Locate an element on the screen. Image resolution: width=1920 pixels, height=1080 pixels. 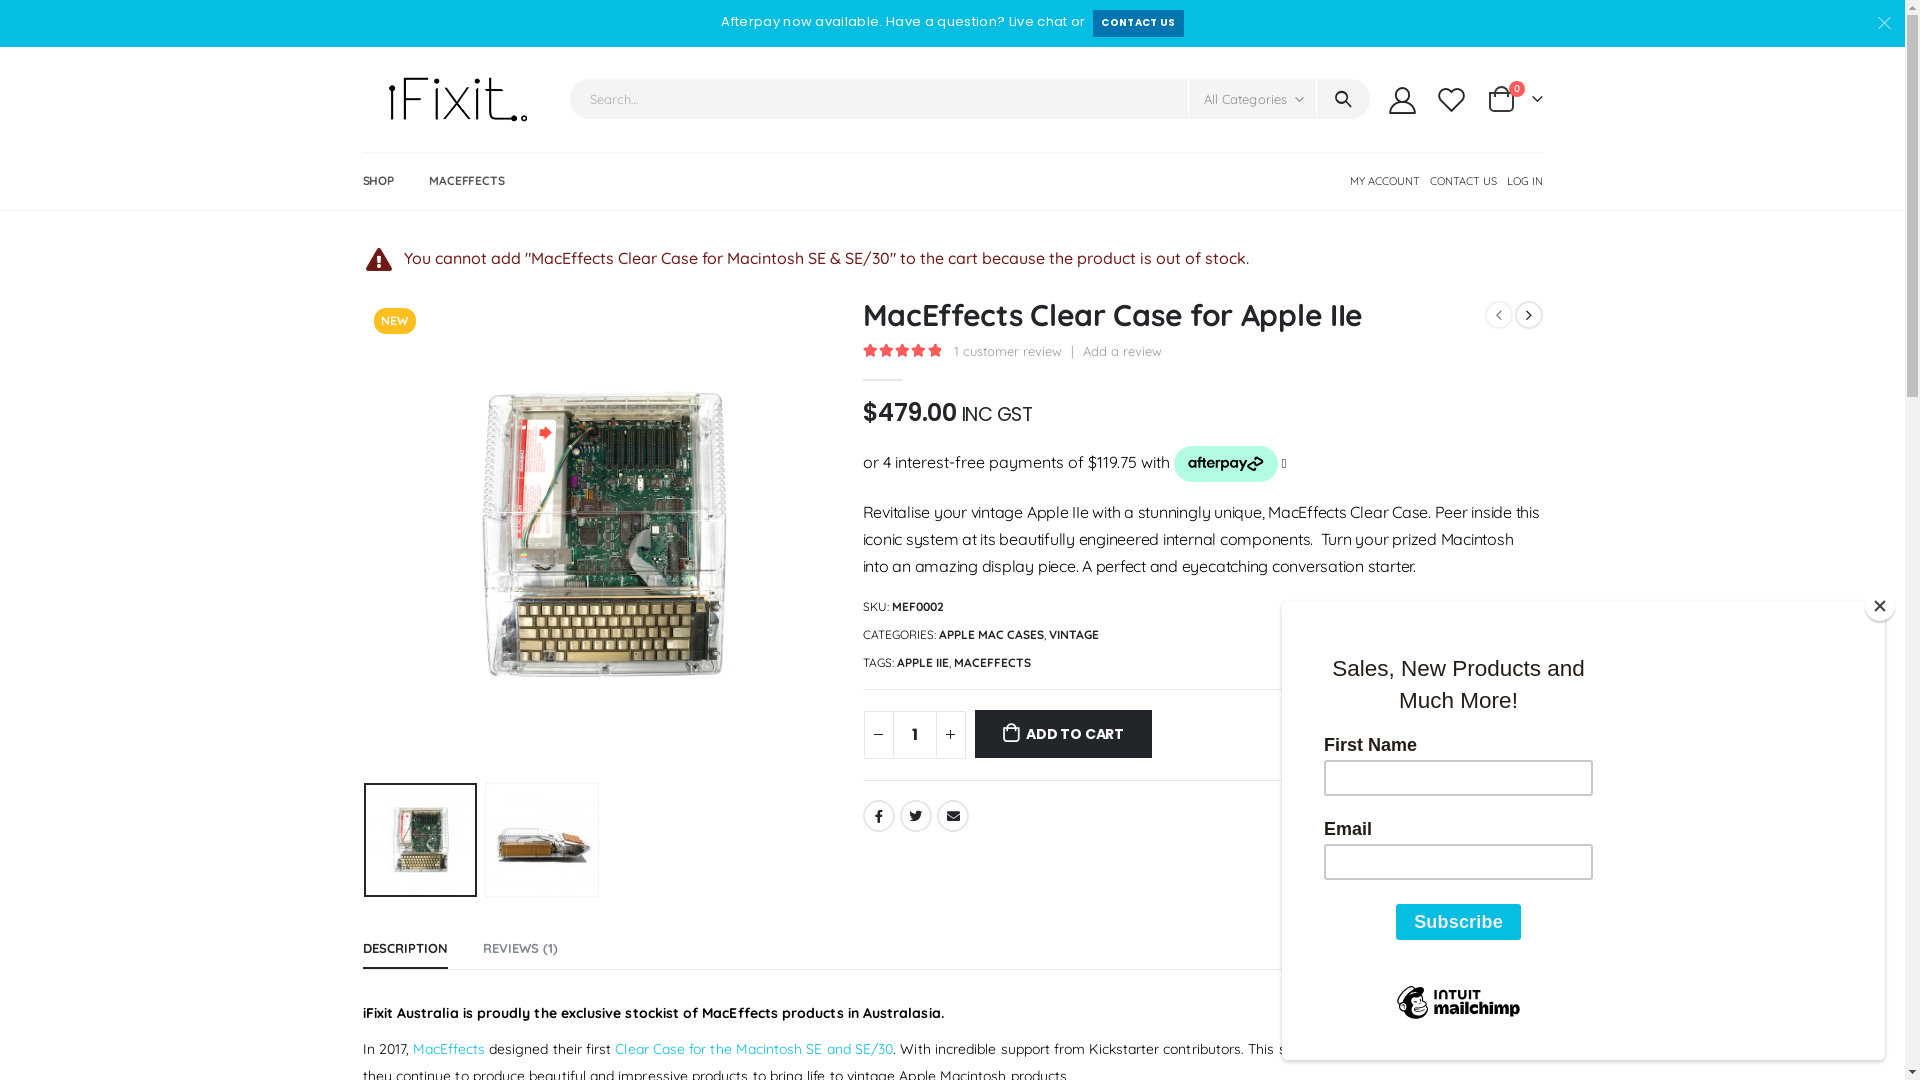
ADD TO CART is located at coordinates (1063, 734).